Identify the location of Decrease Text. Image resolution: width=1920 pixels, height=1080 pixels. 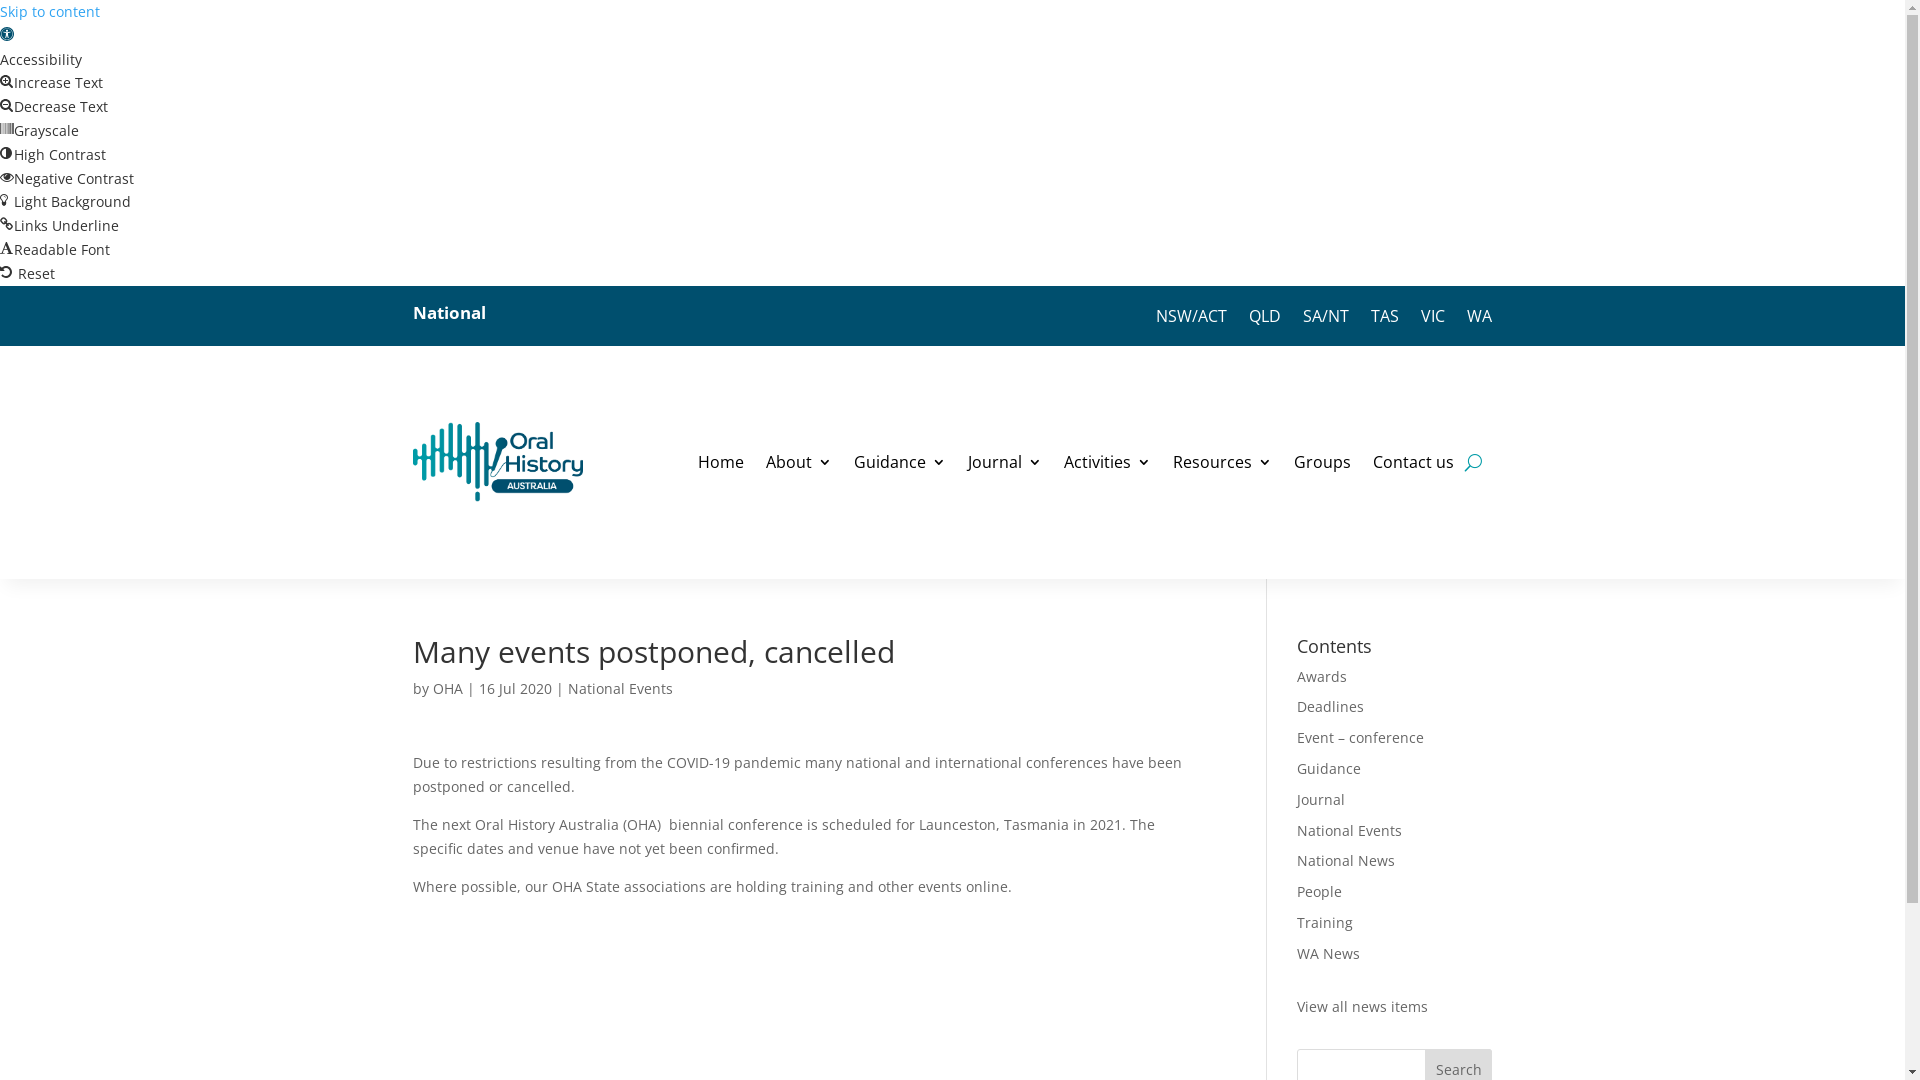
(54, 106).